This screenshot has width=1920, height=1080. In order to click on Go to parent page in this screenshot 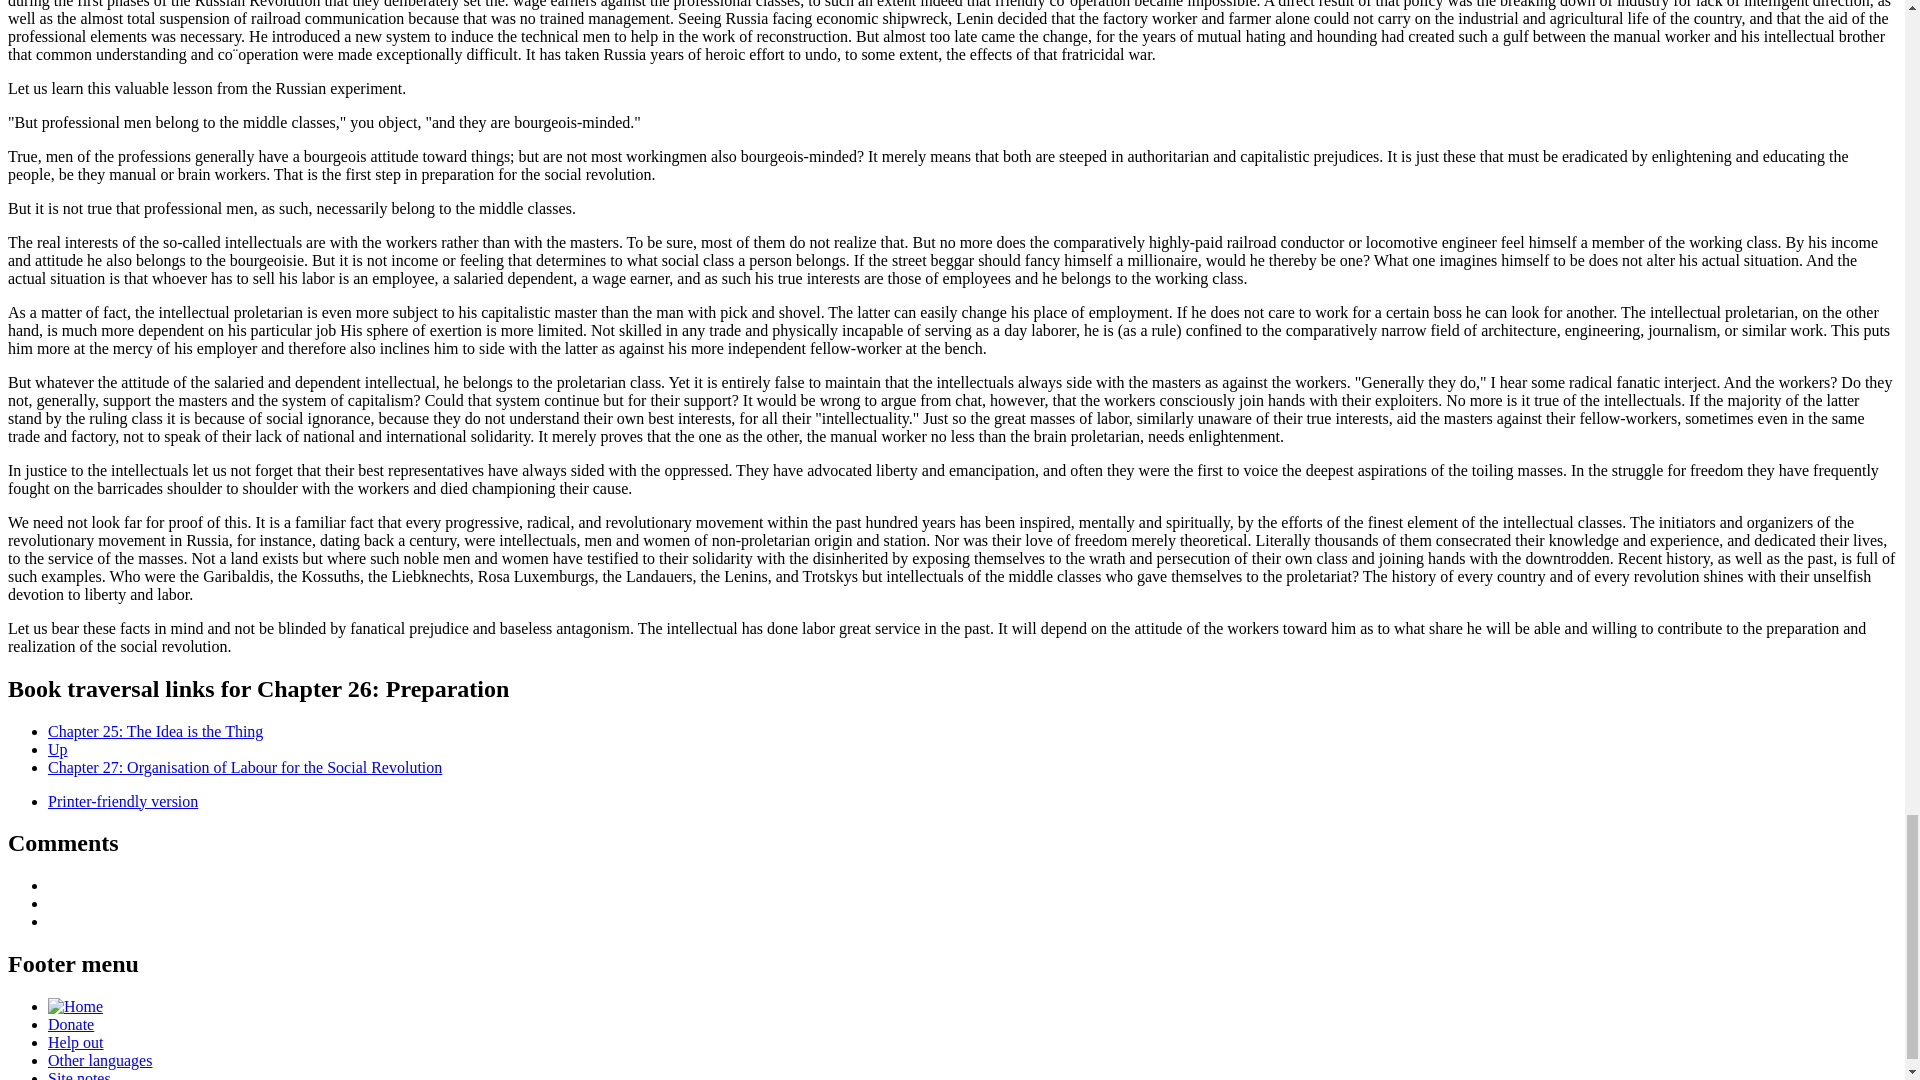, I will do `click(58, 748)`.